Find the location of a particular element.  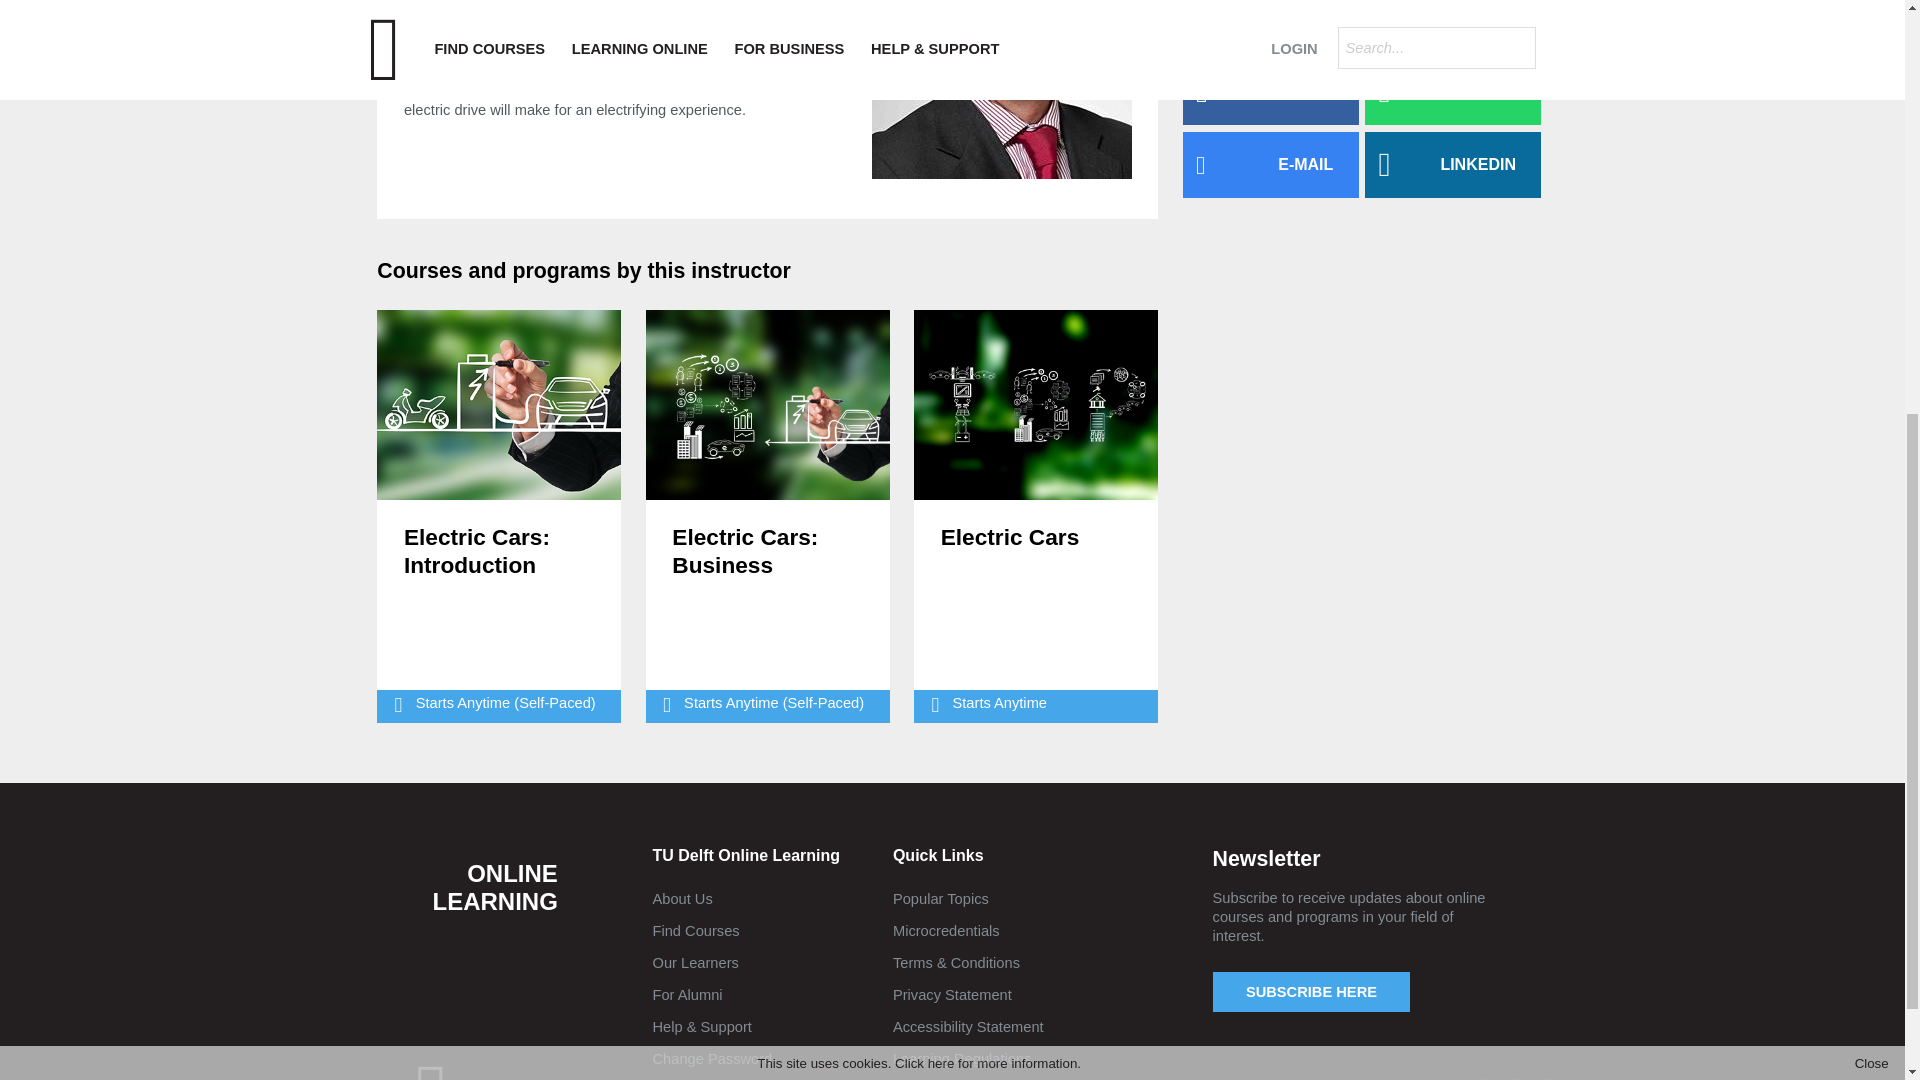

FACEBOOK is located at coordinates (1270, 92).